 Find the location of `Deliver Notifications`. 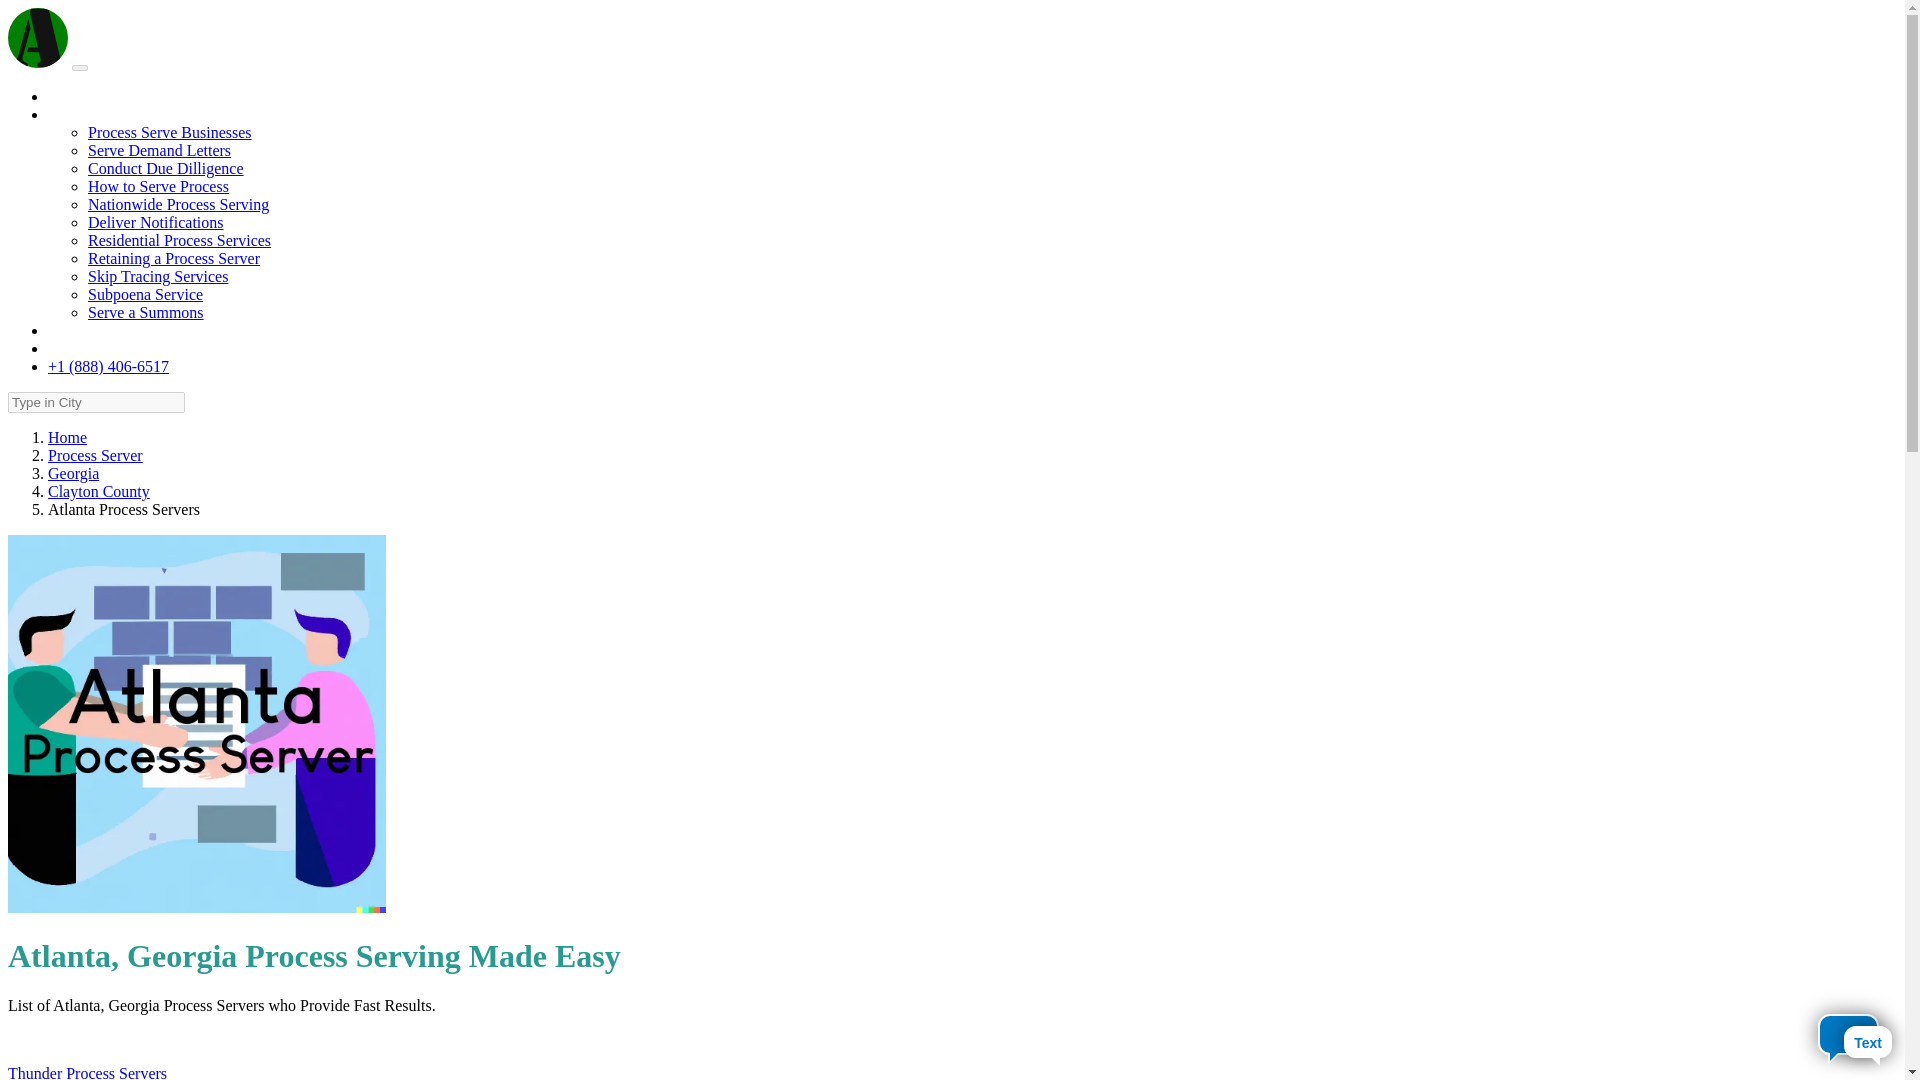

Deliver Notifications is located at coordinates (156, 222).